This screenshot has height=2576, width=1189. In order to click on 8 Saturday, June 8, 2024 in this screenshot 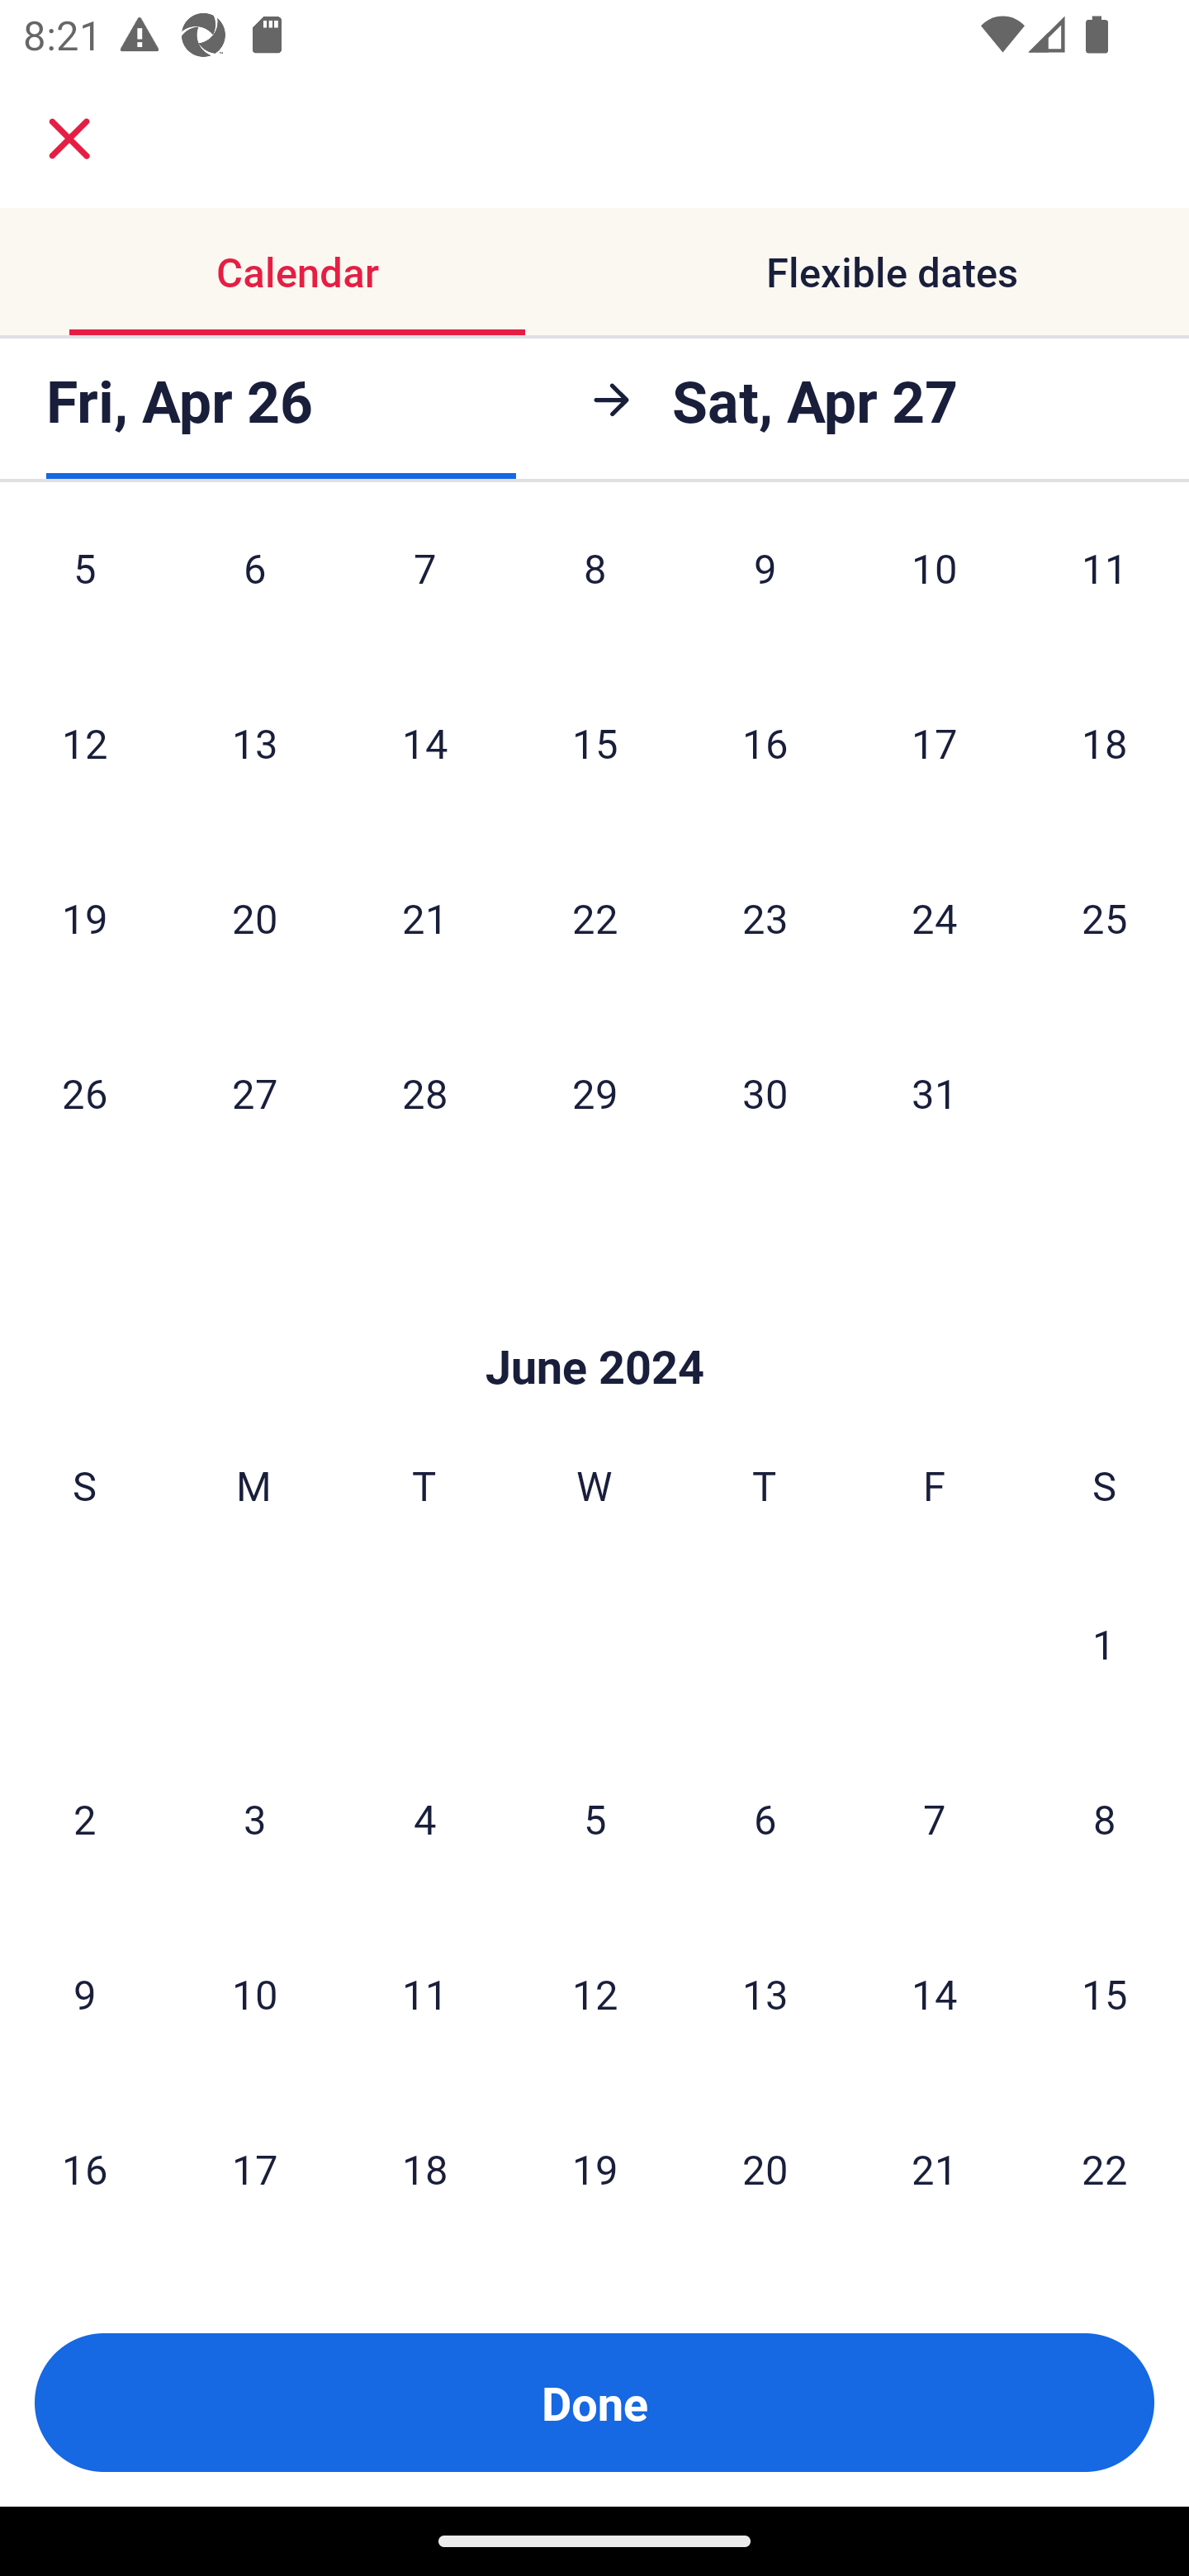, I will do `click(1105, 1818)`.